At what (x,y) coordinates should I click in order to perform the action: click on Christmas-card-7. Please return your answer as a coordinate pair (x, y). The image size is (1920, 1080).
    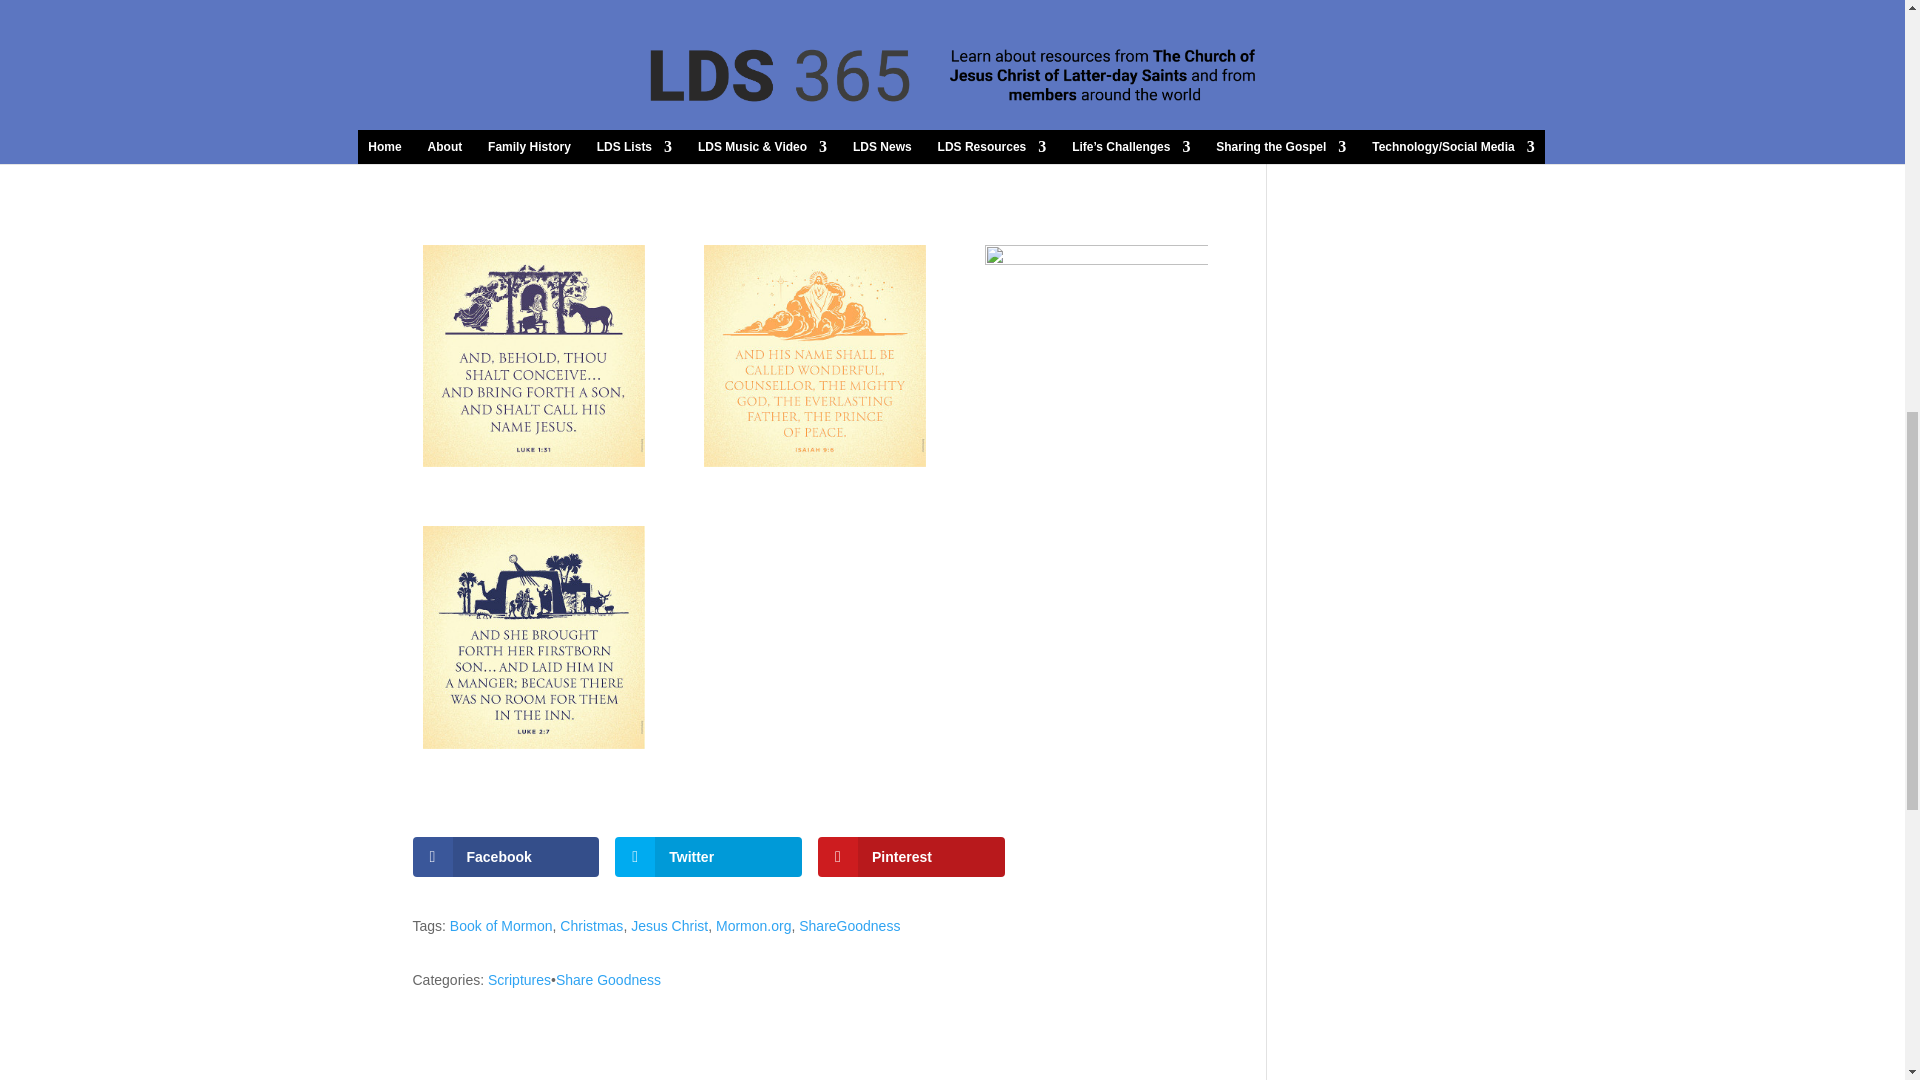
    Looking at the image, I should click on (534, 93).